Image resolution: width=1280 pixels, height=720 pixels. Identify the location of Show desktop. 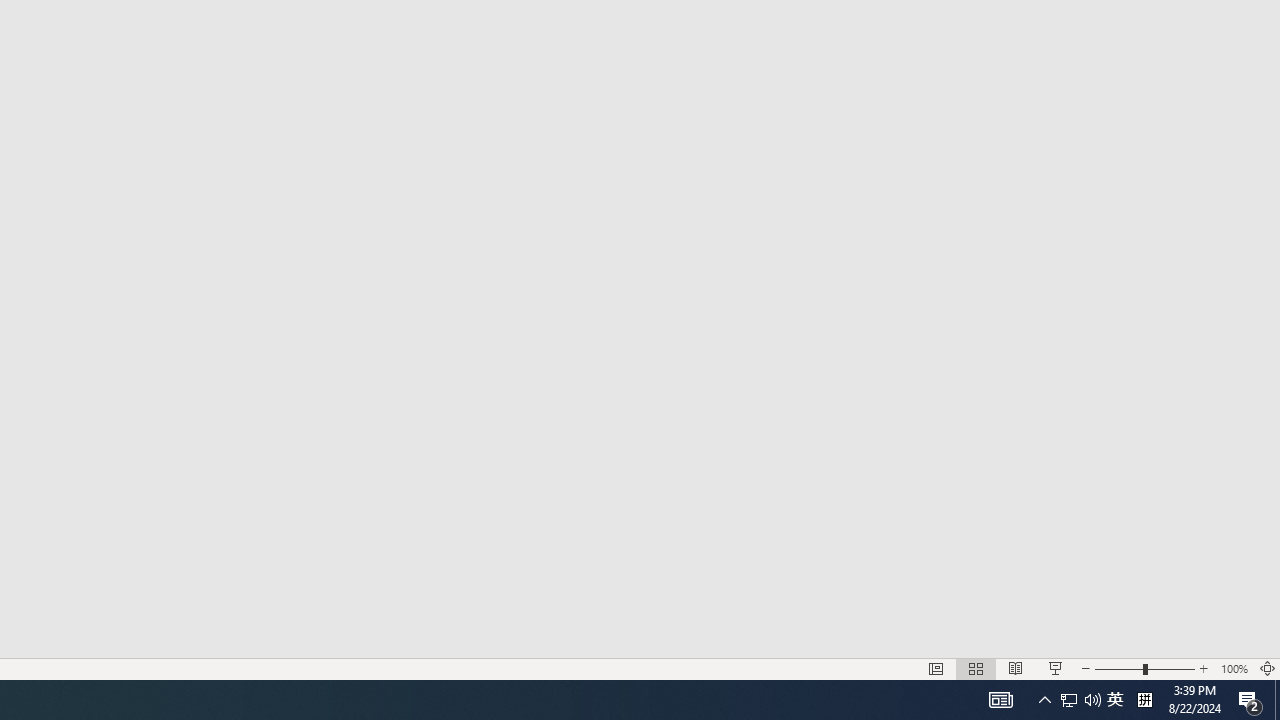
(1000, 700).